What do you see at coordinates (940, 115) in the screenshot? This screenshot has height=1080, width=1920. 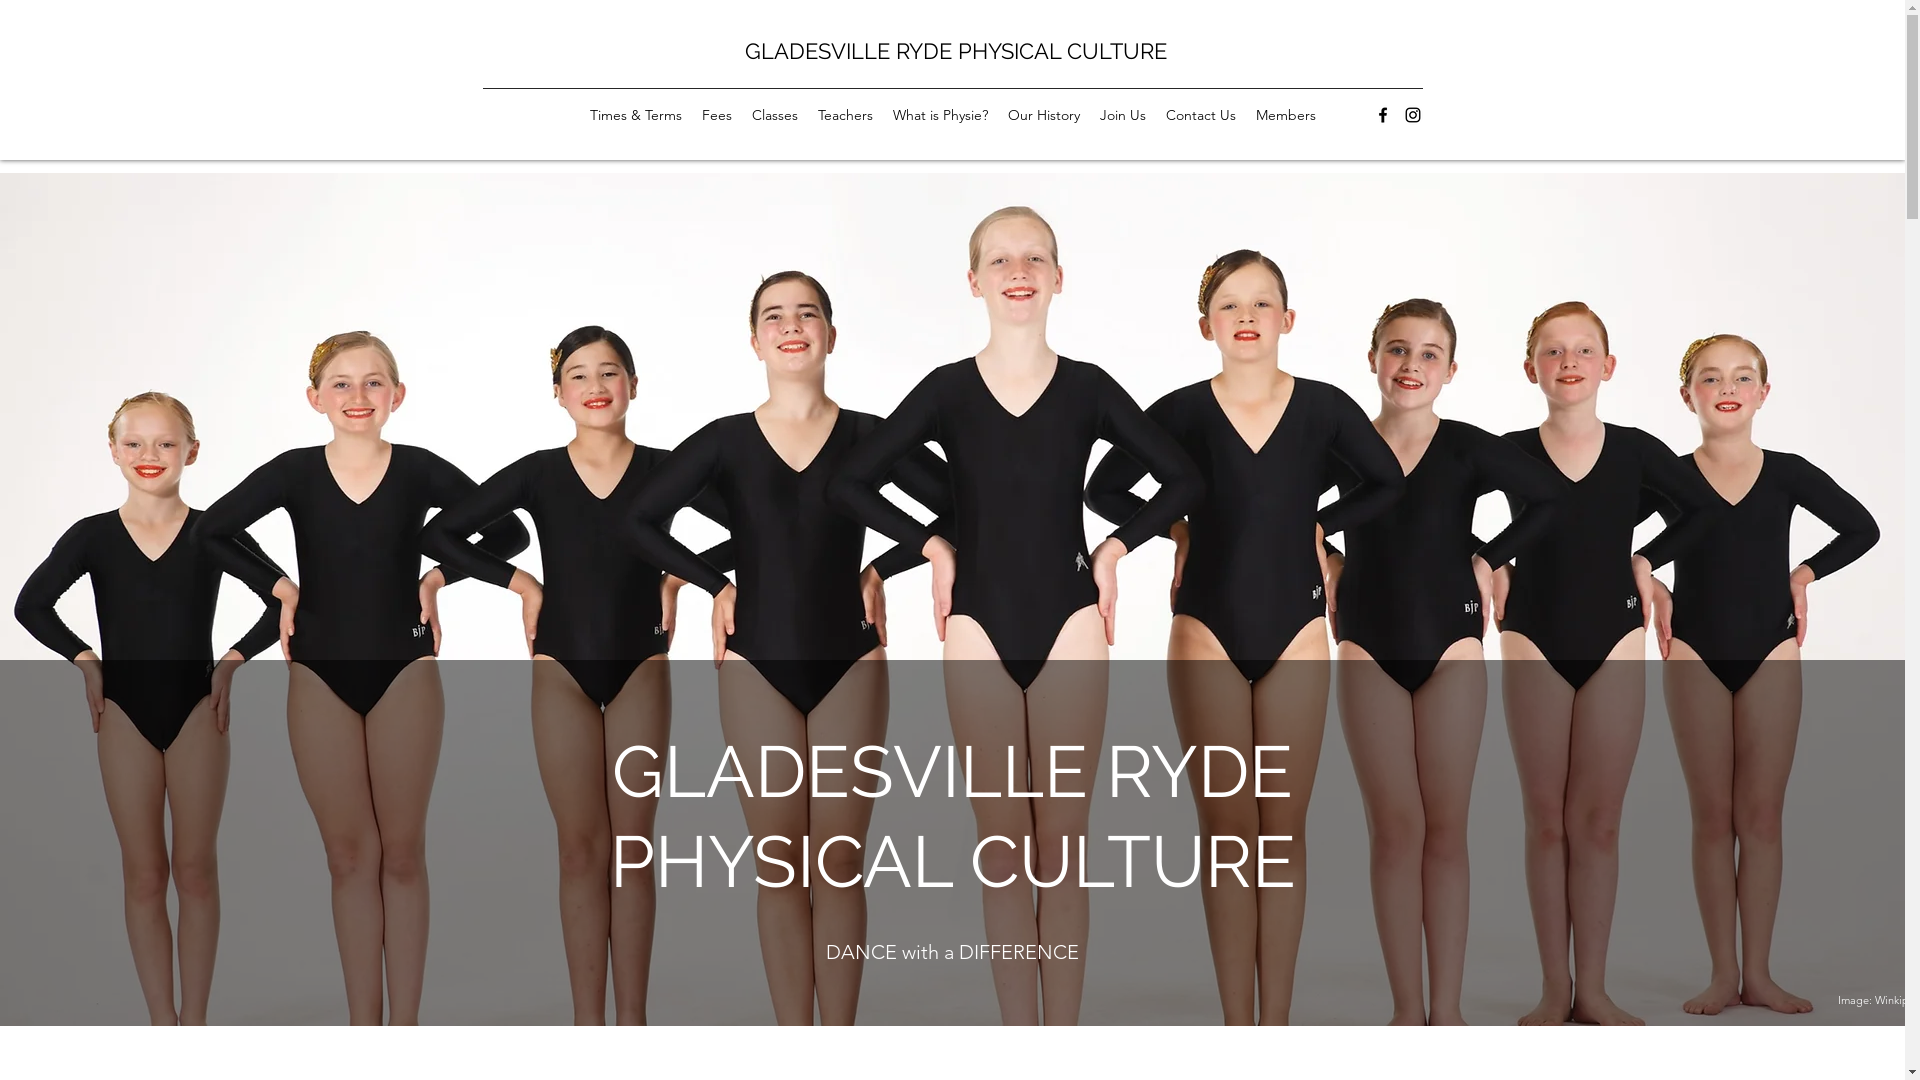 I see `What is Physie?` at bounding box center [940, 115].